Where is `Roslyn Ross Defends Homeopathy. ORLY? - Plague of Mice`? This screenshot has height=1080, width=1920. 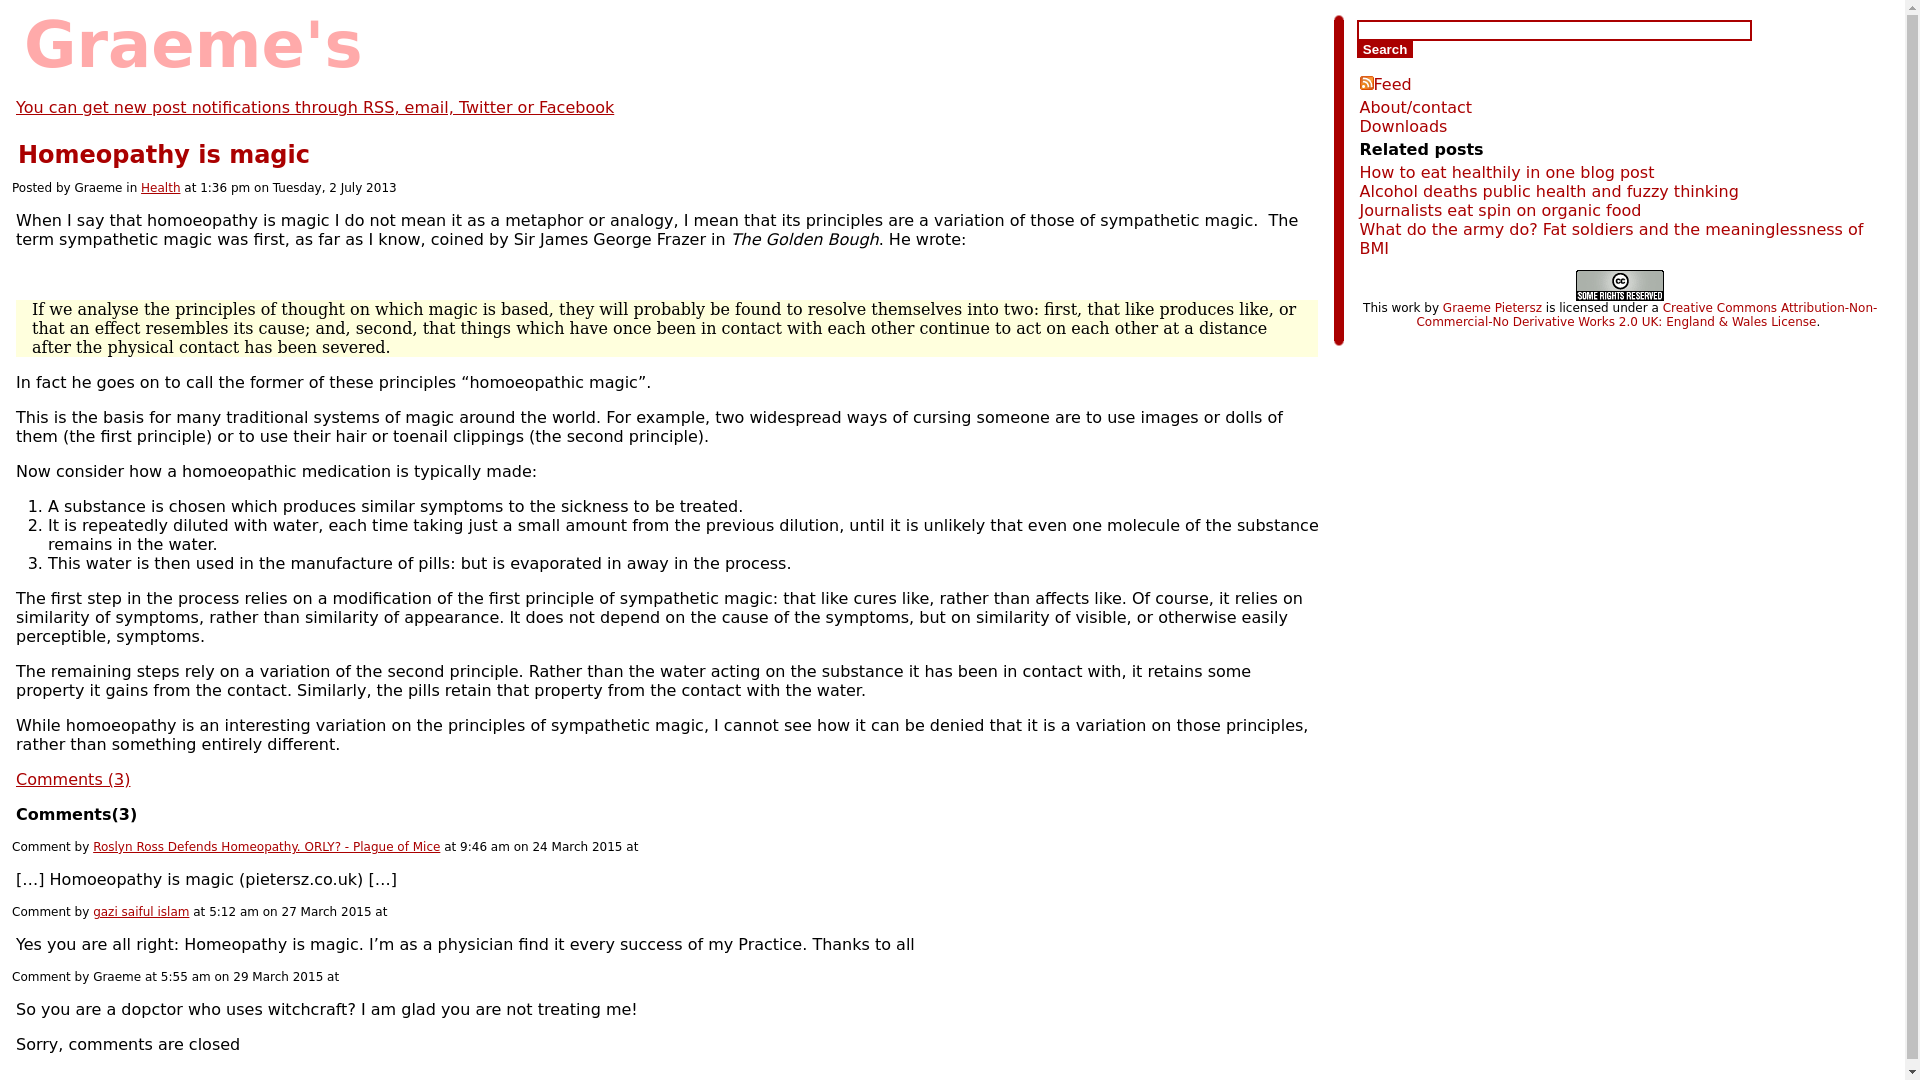 Roslyn Ross Defends Homeopathy. ORLY? - Plague of Mice is located at coordinates (266, 847).